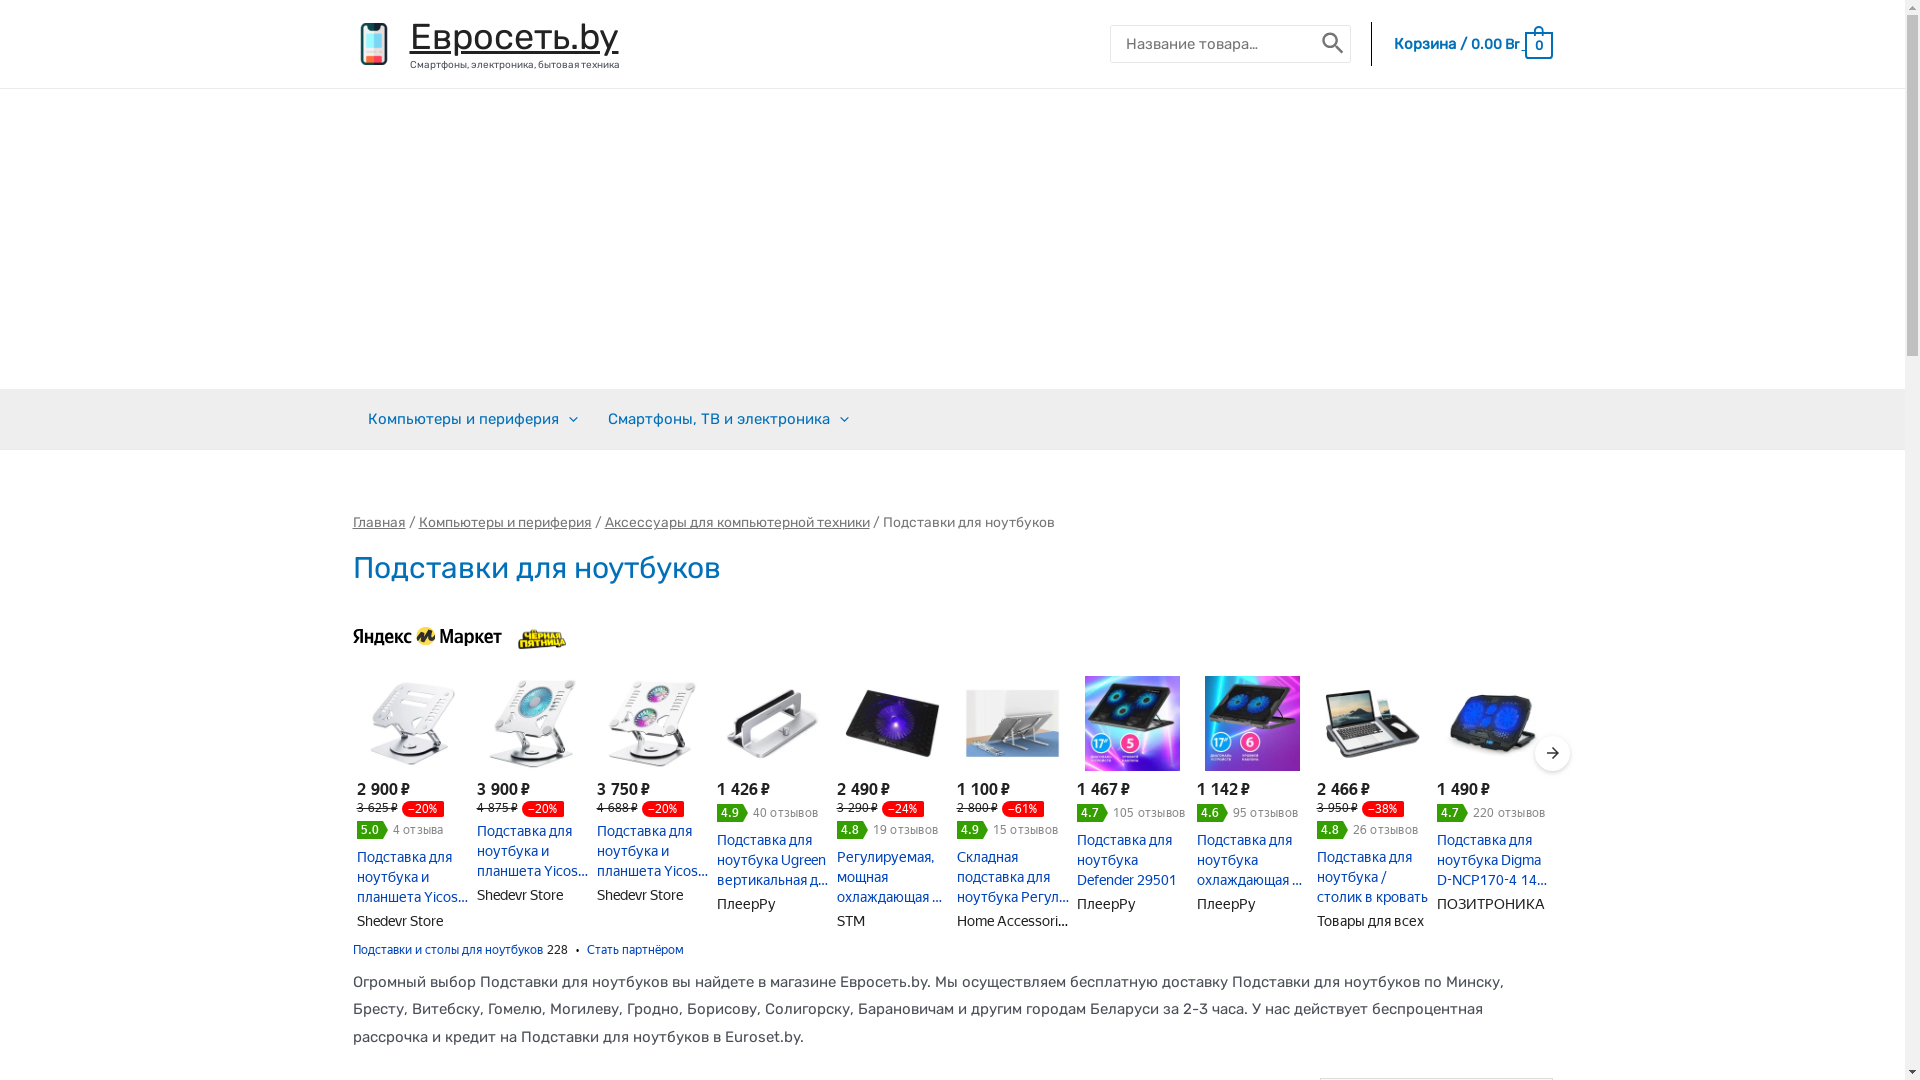 The image size is (1920, 1080). Describe the element at coordinates (639, 895) in the screenshot. I see `Shedevr Store` at that location.